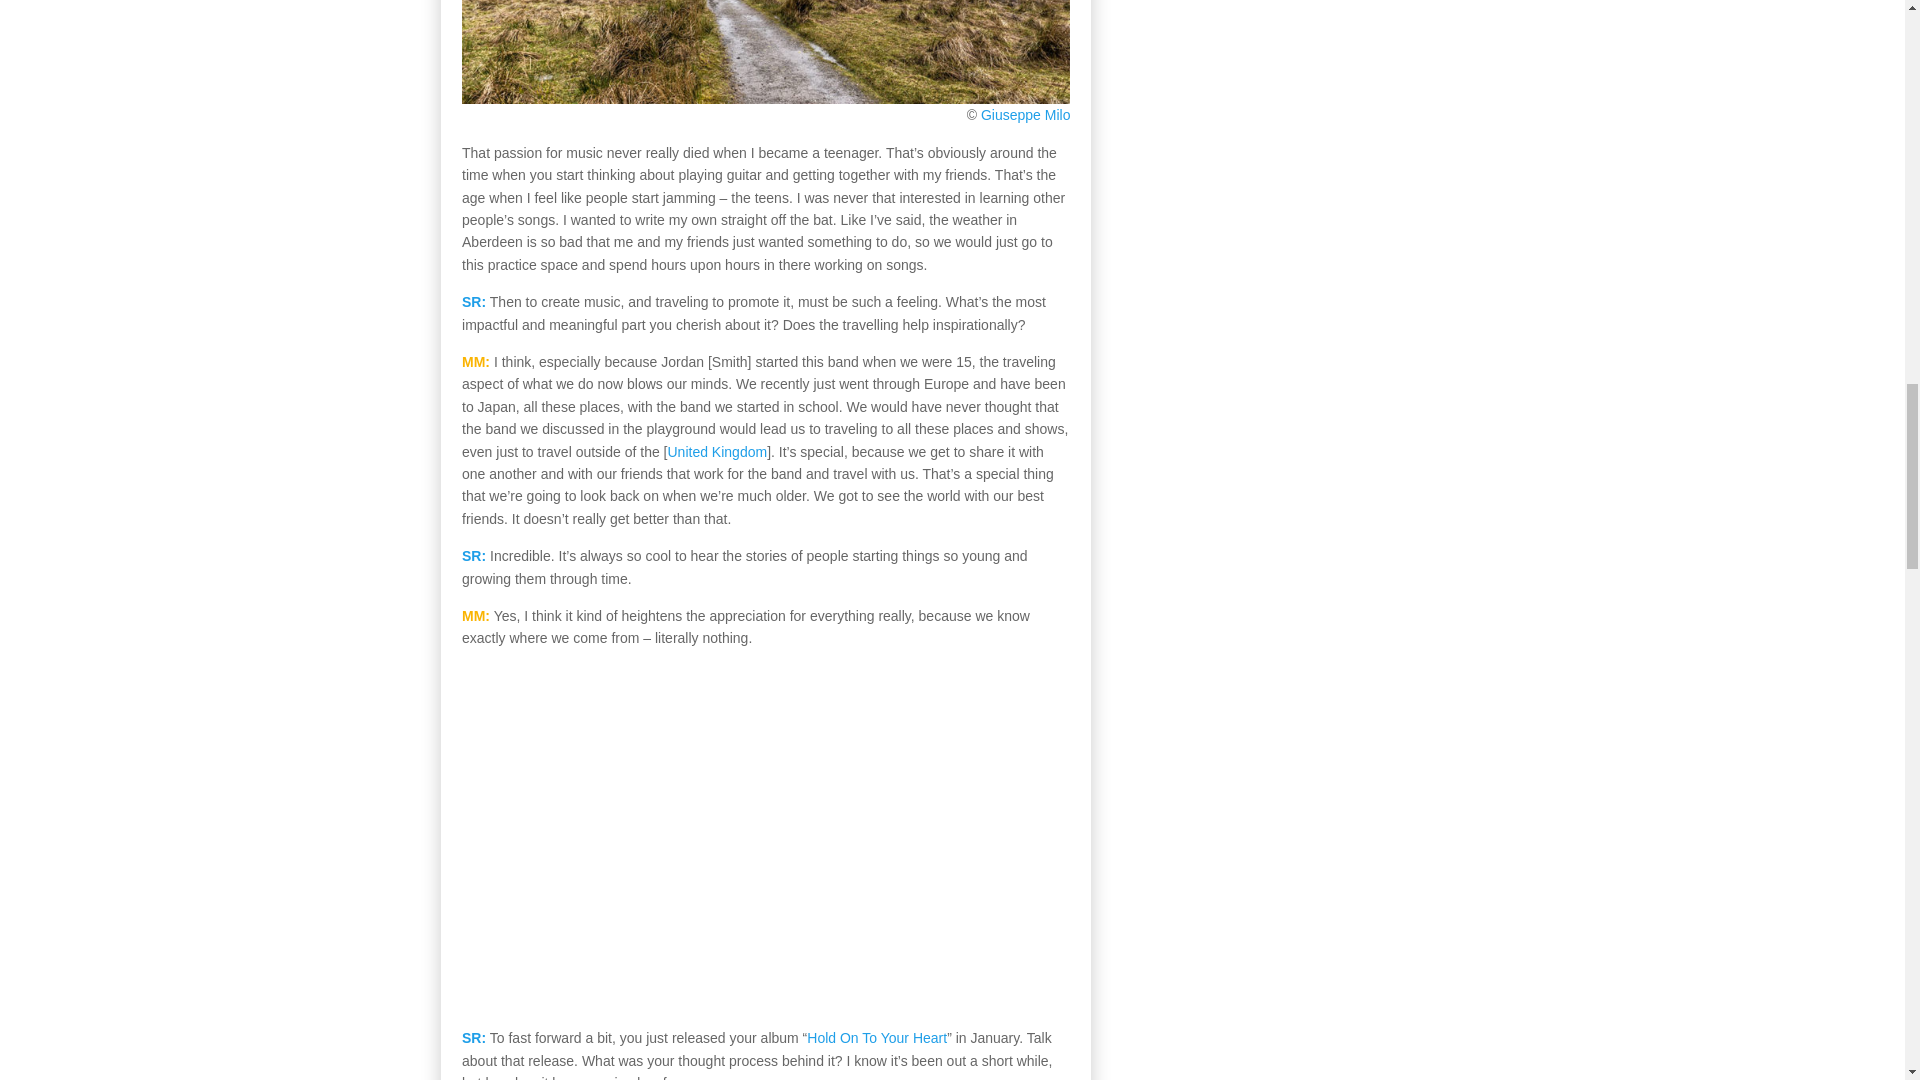 This screenshot has height=1080, width=1920. What do you see at coordinates (476, 616) in the screenshot?
I see `MM:` at bounding box center [476, 616].